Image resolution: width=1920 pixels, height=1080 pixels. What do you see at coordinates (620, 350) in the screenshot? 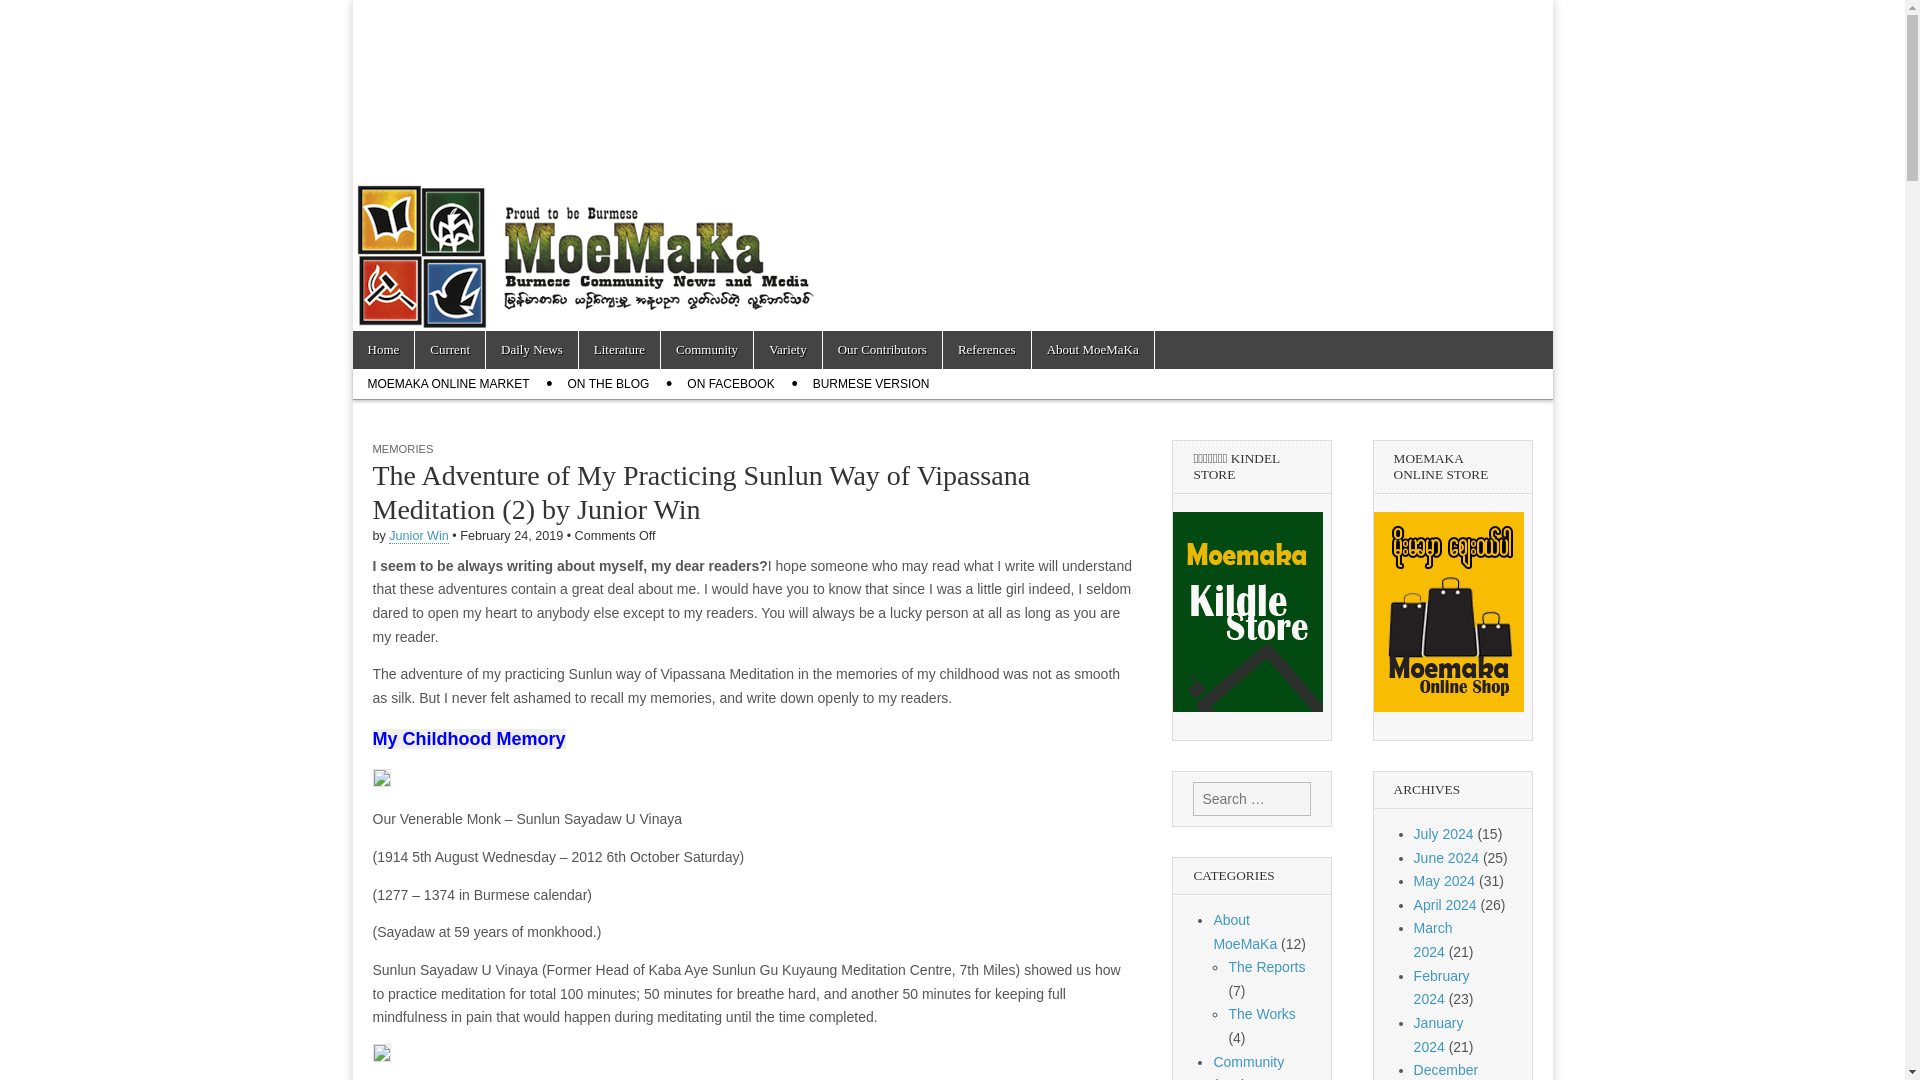
I see `Literature` at bounding box center [620, 350].